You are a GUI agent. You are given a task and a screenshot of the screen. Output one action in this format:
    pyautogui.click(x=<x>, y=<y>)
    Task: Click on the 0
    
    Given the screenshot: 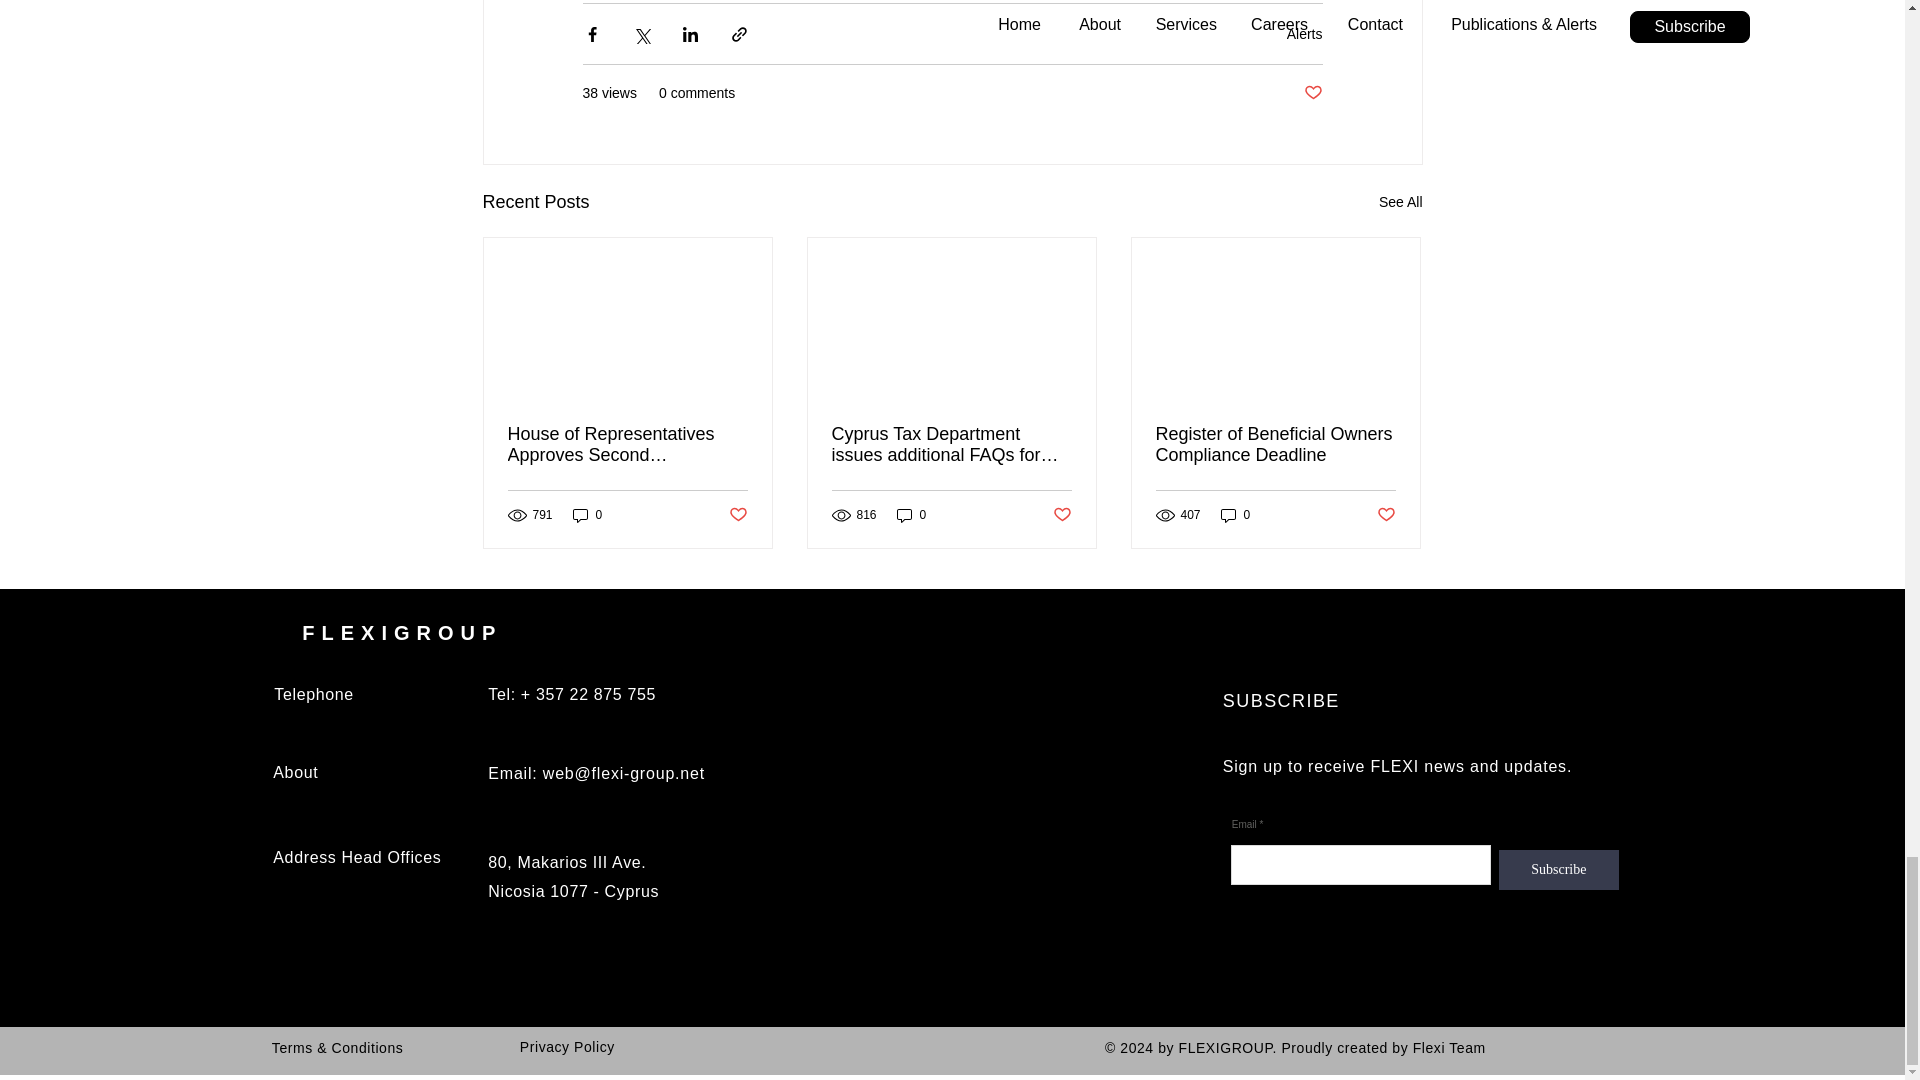 What is the action you would take?
    pyautogui.click(x=1236, y=515)
    